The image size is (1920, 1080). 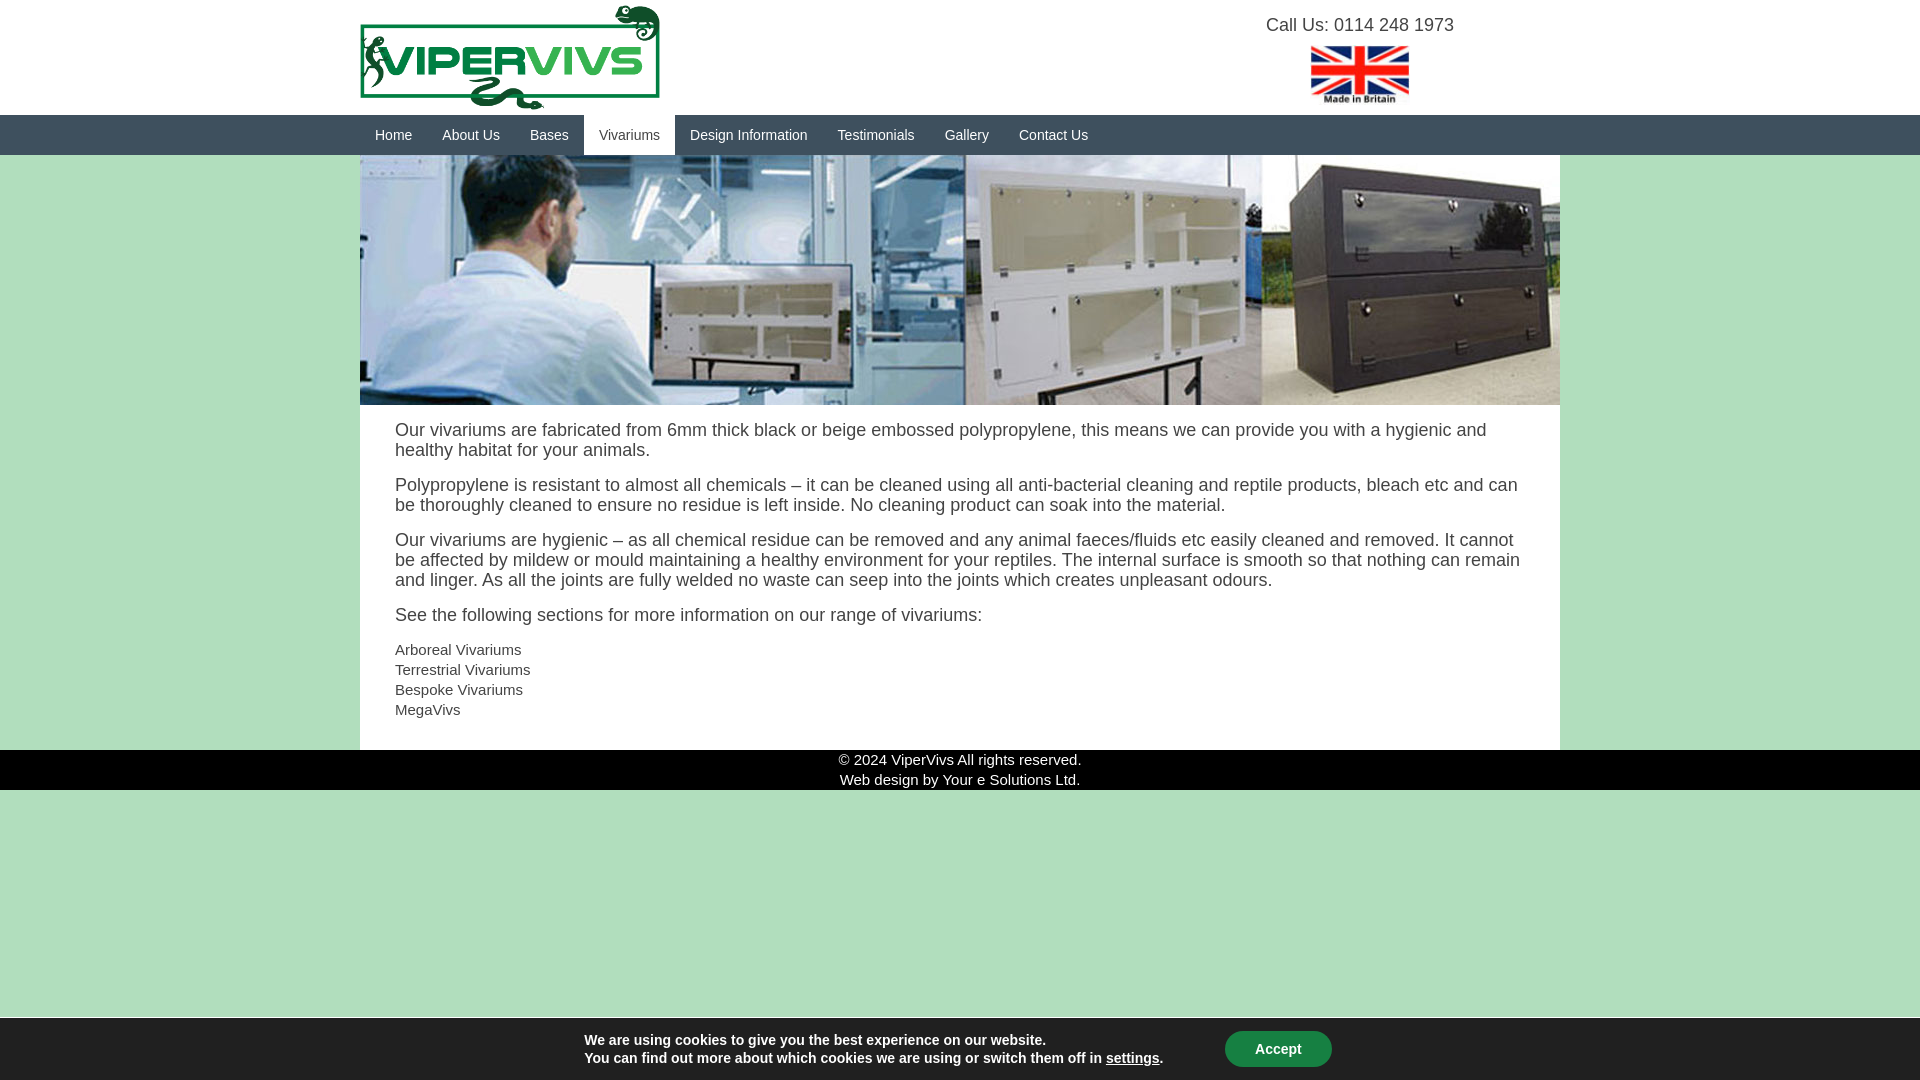 I want to click on Testimonials, so click(x=876, y=134).